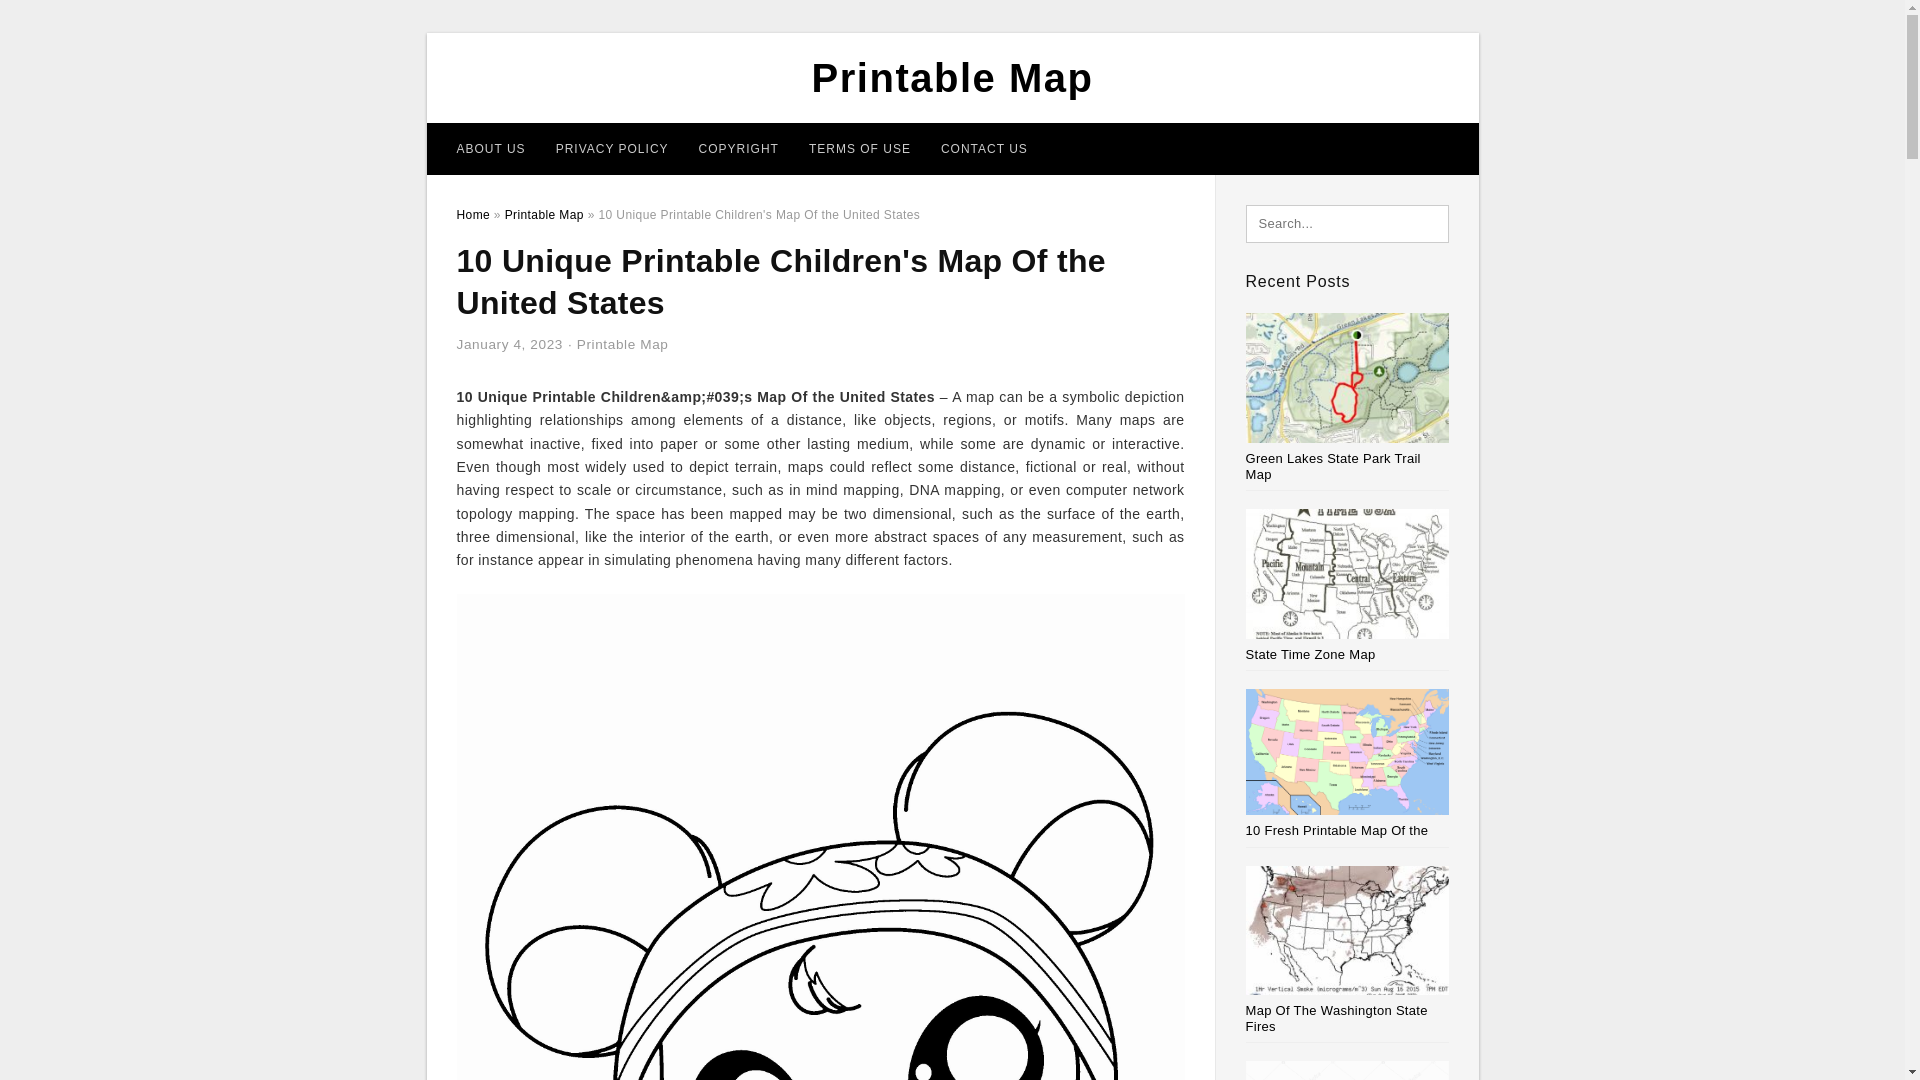  I want to click on ABOUT US, so click(491, 148).